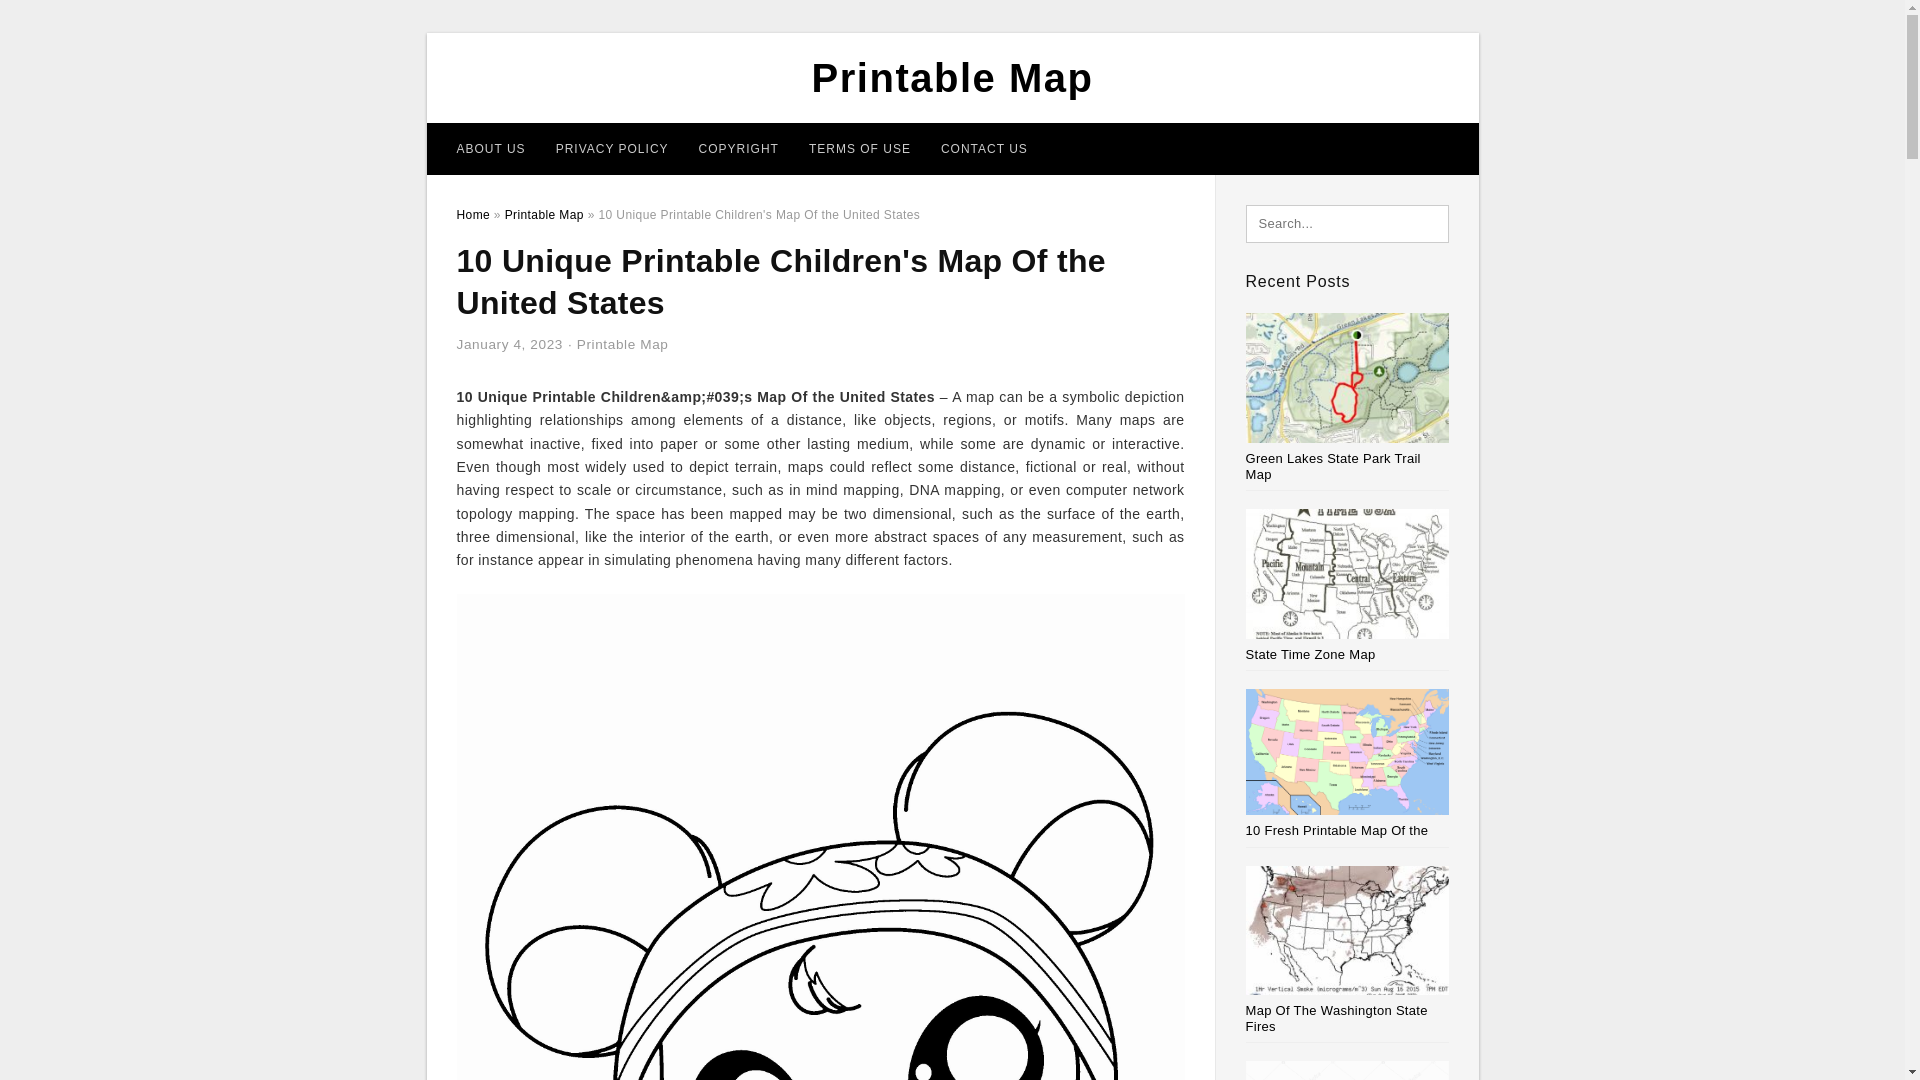  I want to click on ABOUT US, so click(491, 148).